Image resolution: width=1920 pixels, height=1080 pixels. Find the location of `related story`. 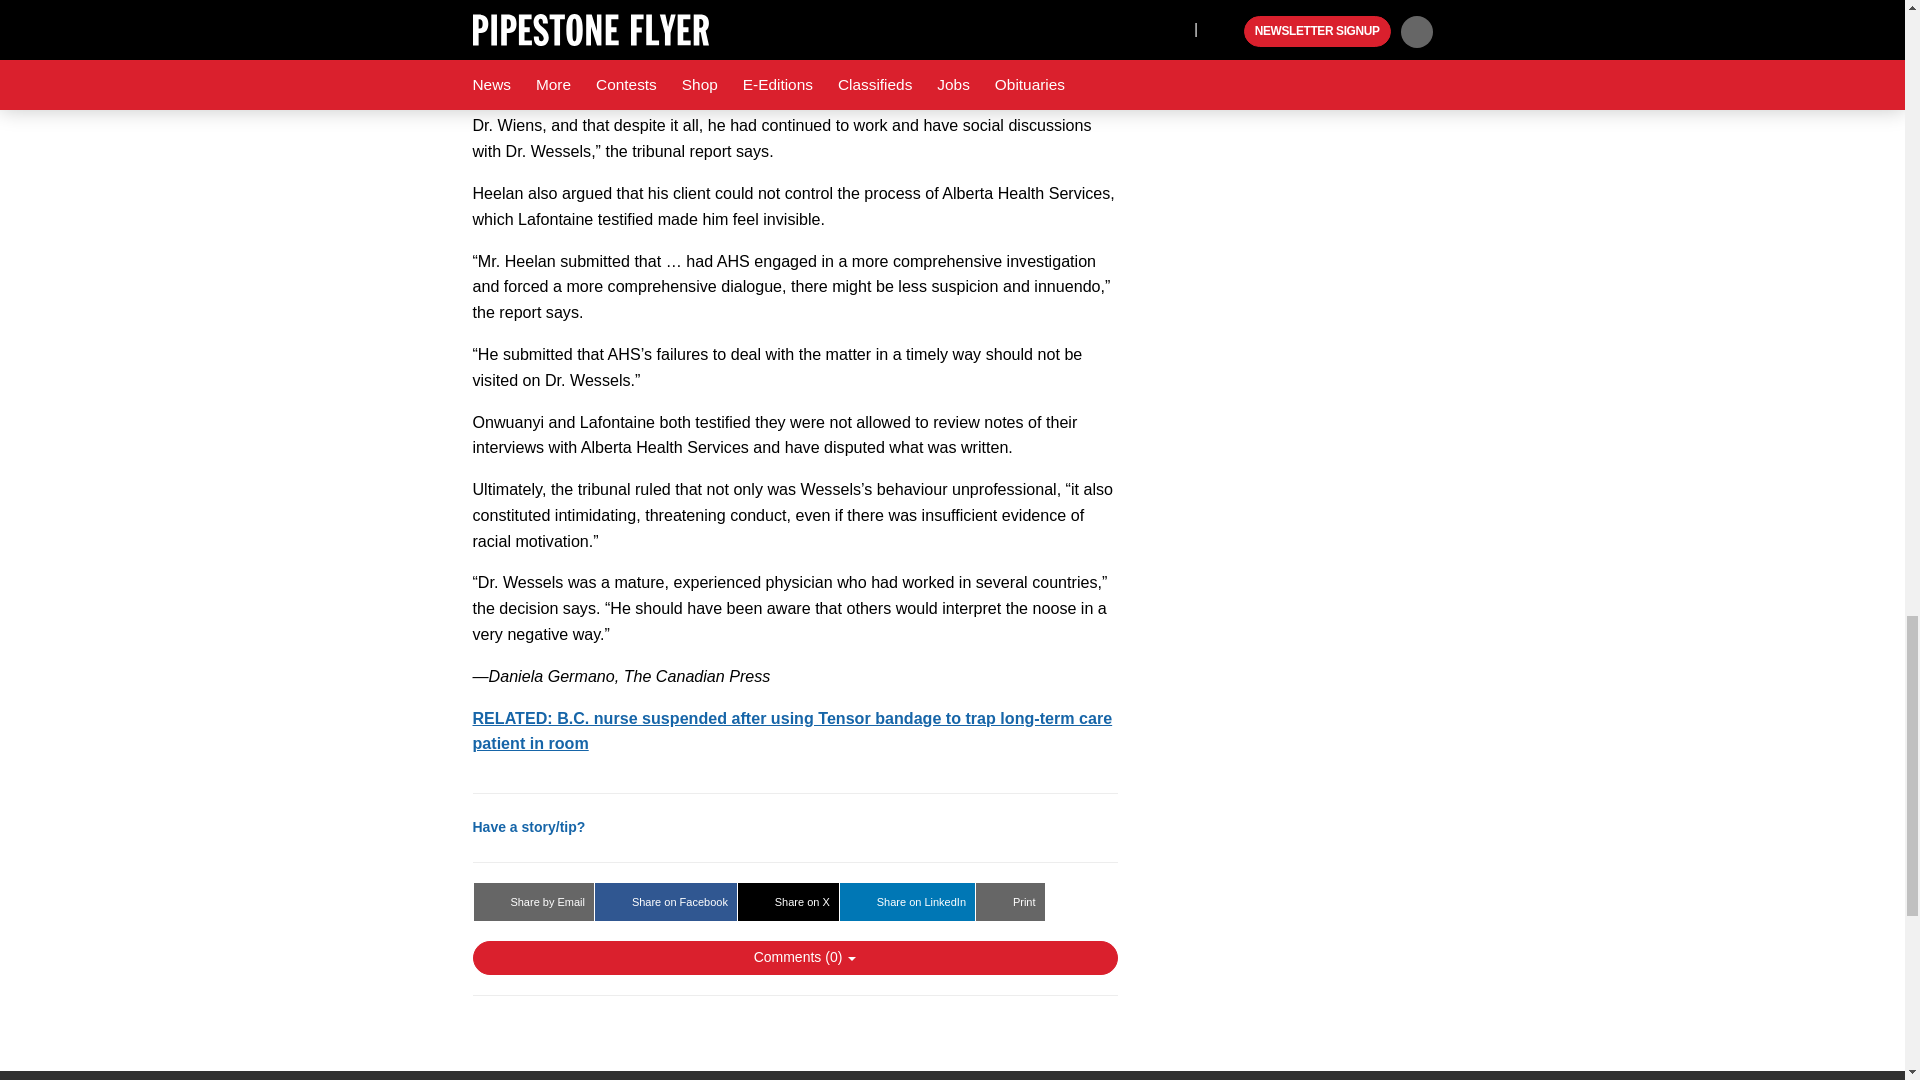

related story is located at coordinates (792, 730).